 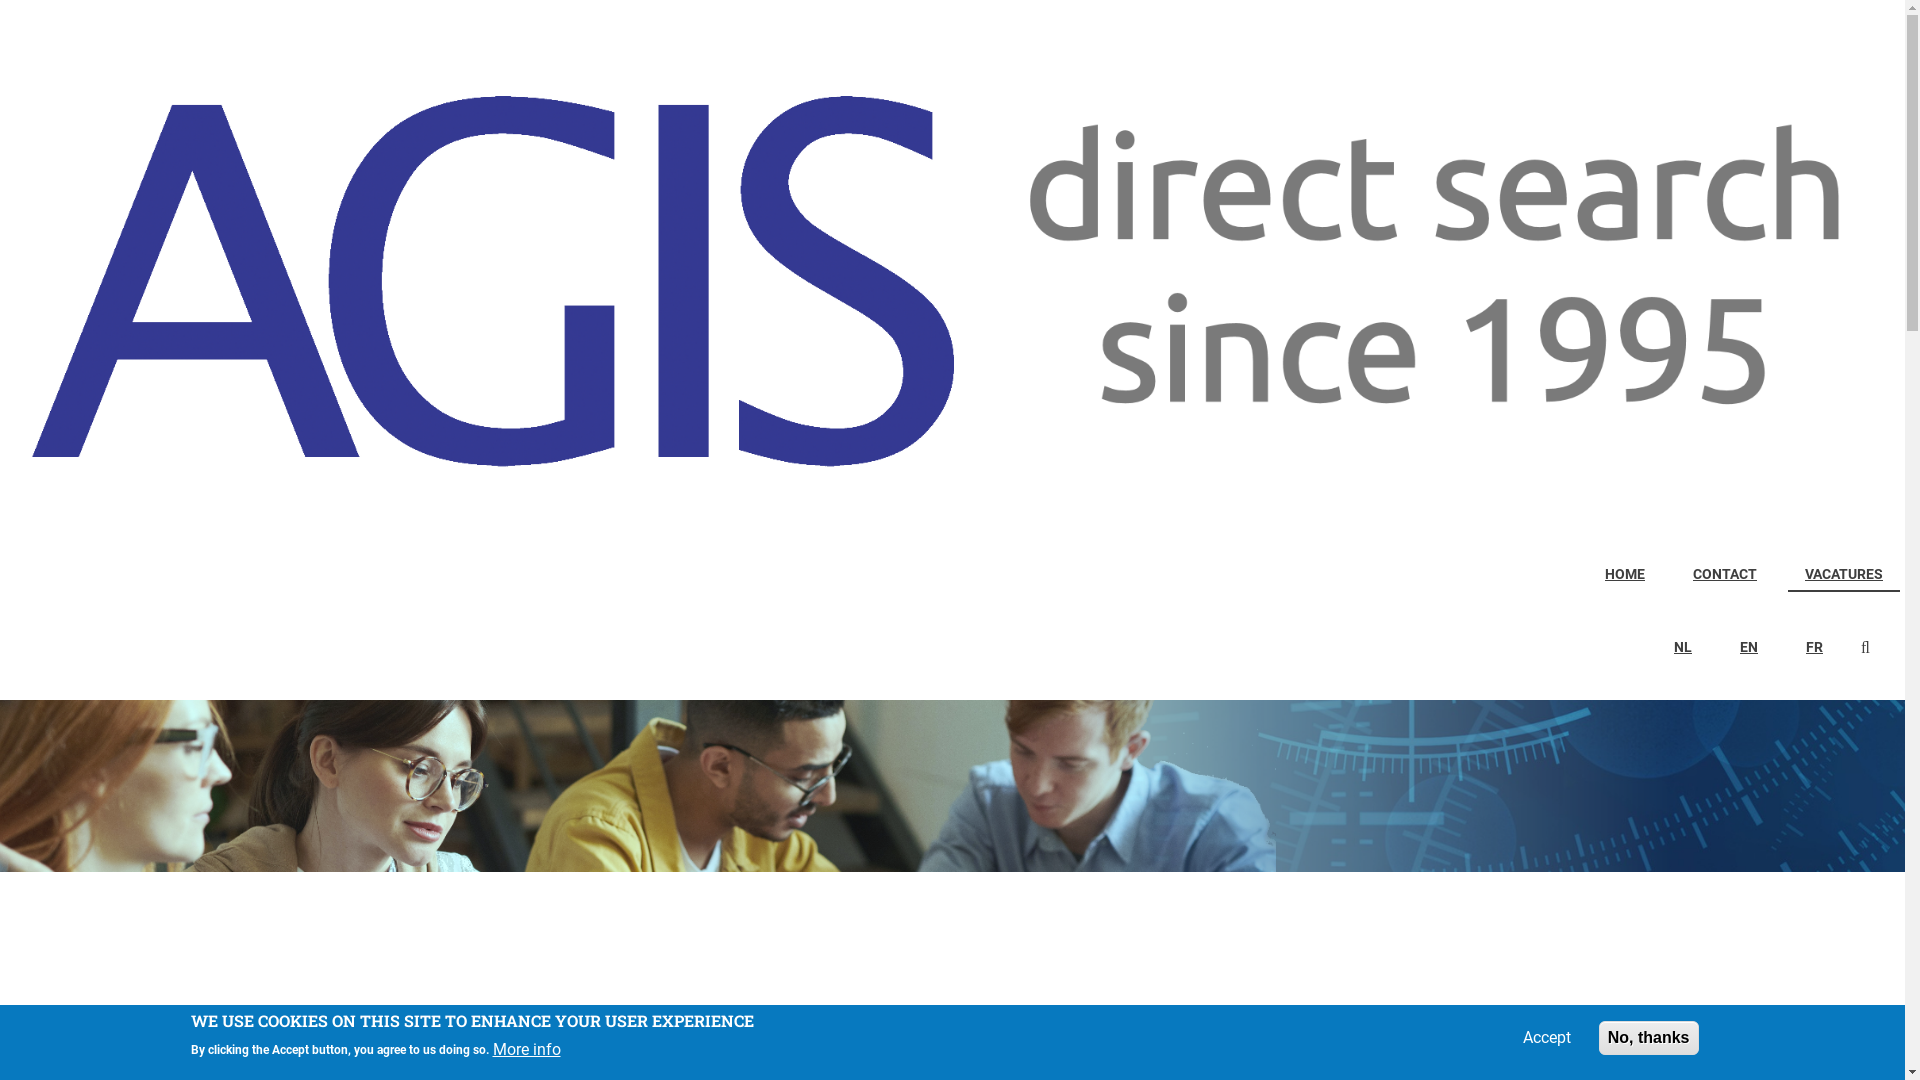 I want to click on Skip to main content, so click(x=0, y=0).